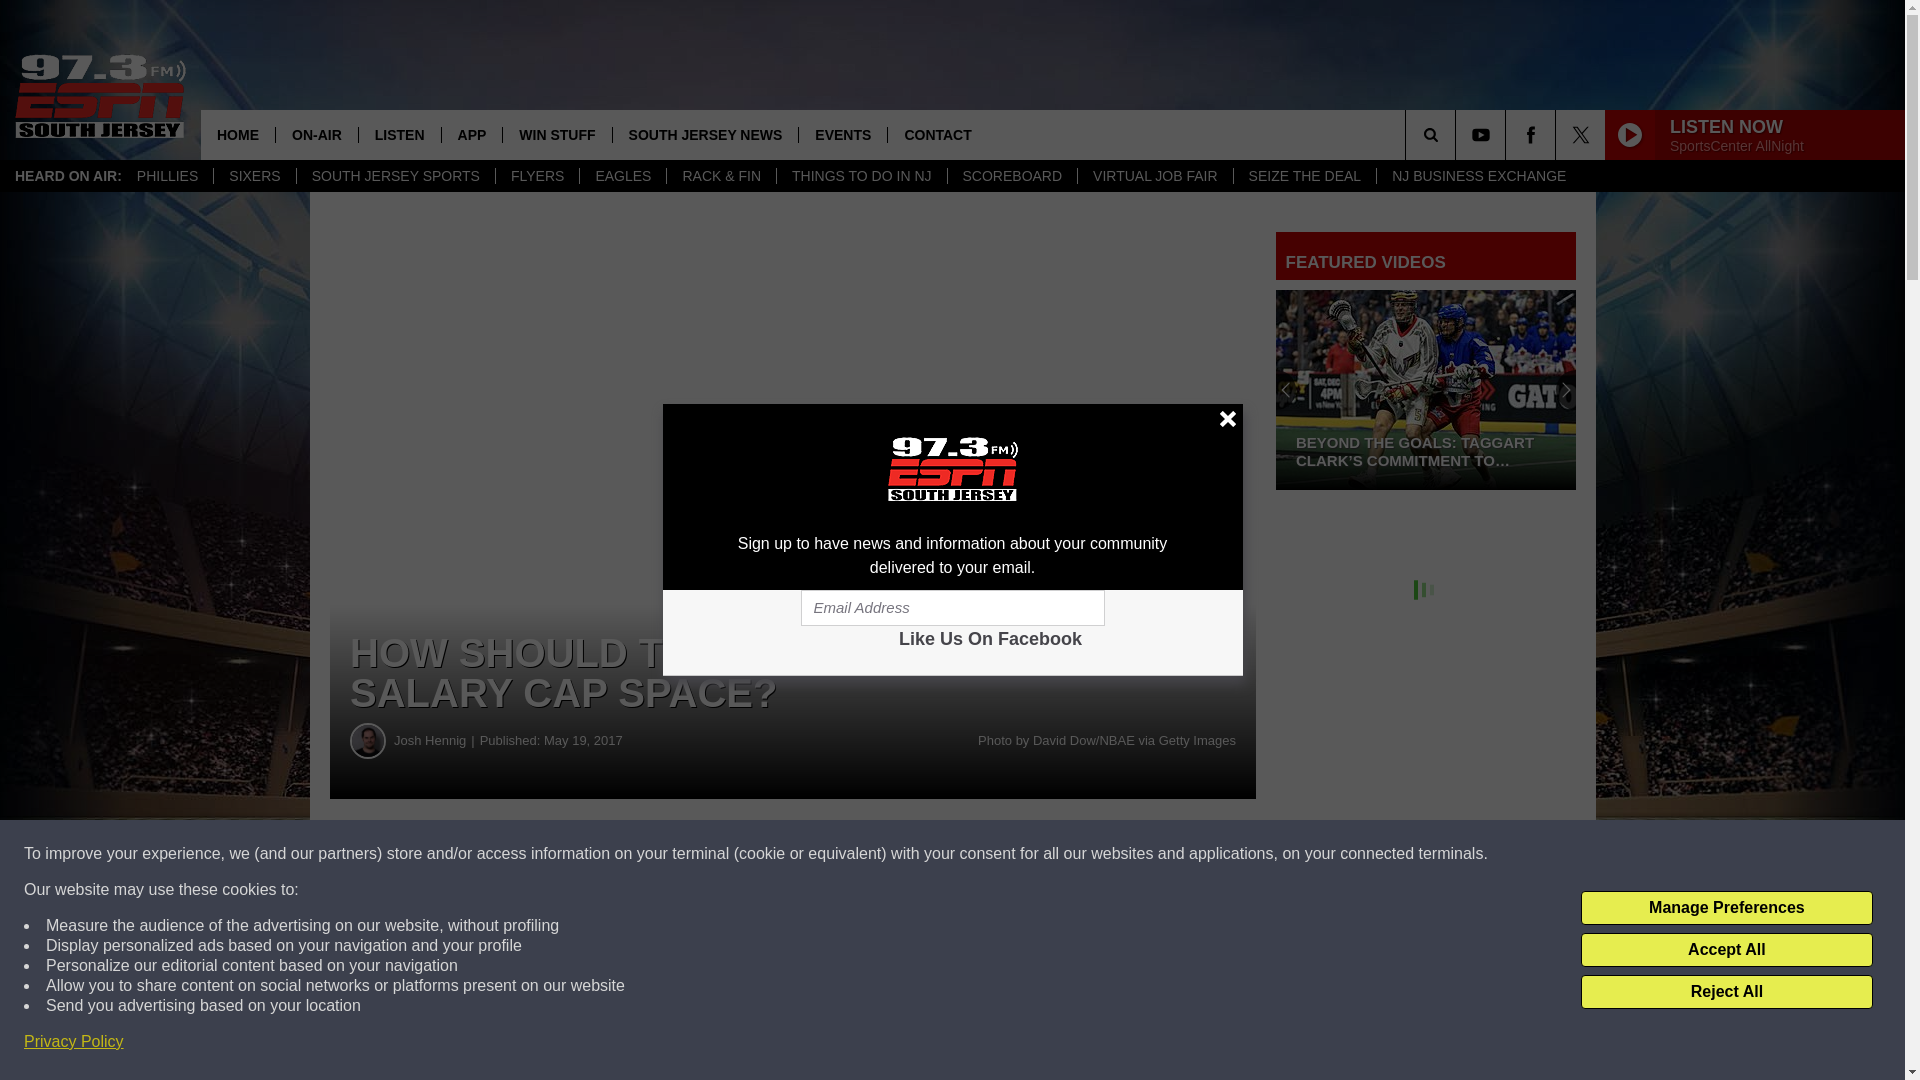 The height and width of the screenshot is (1080, 1920). I want to click on APP, so click(472, 134).